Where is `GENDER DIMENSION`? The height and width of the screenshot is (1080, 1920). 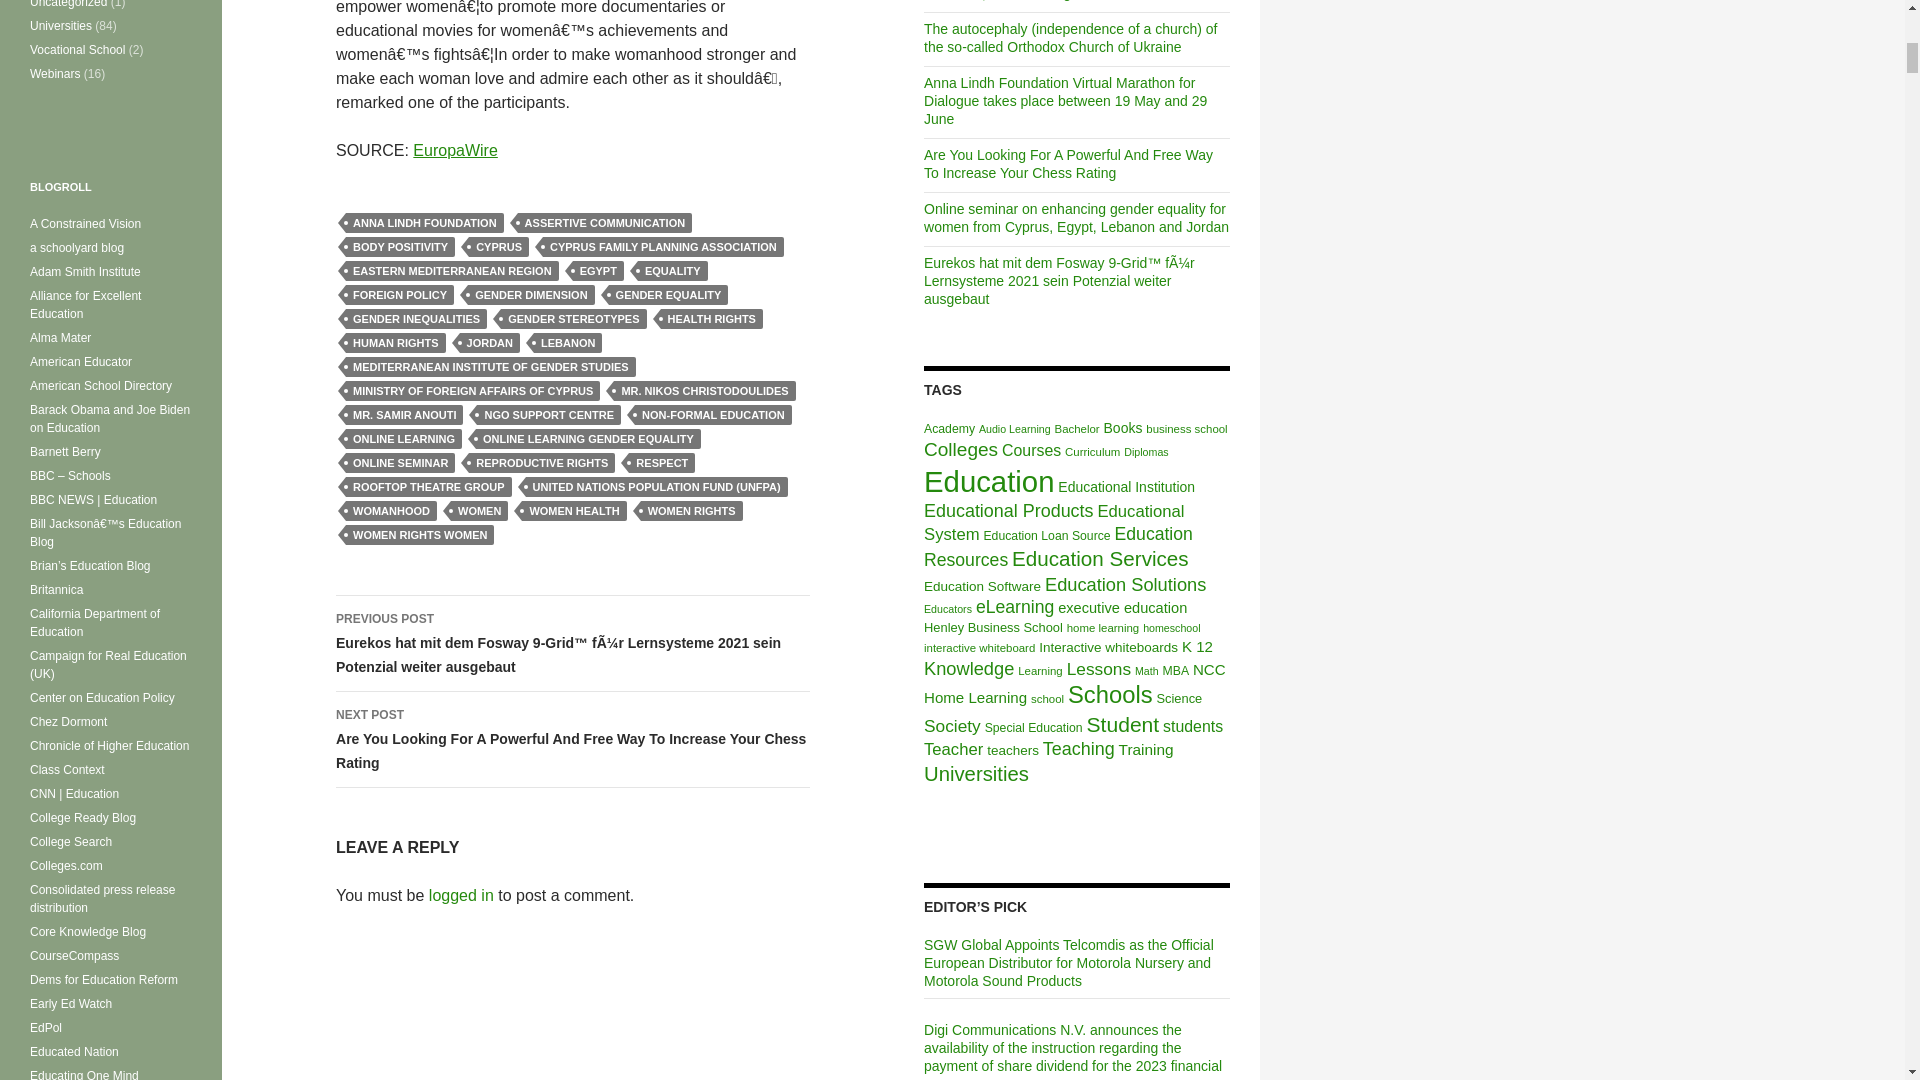 GENDER DIMENSION is located at coordinates (530, 294).